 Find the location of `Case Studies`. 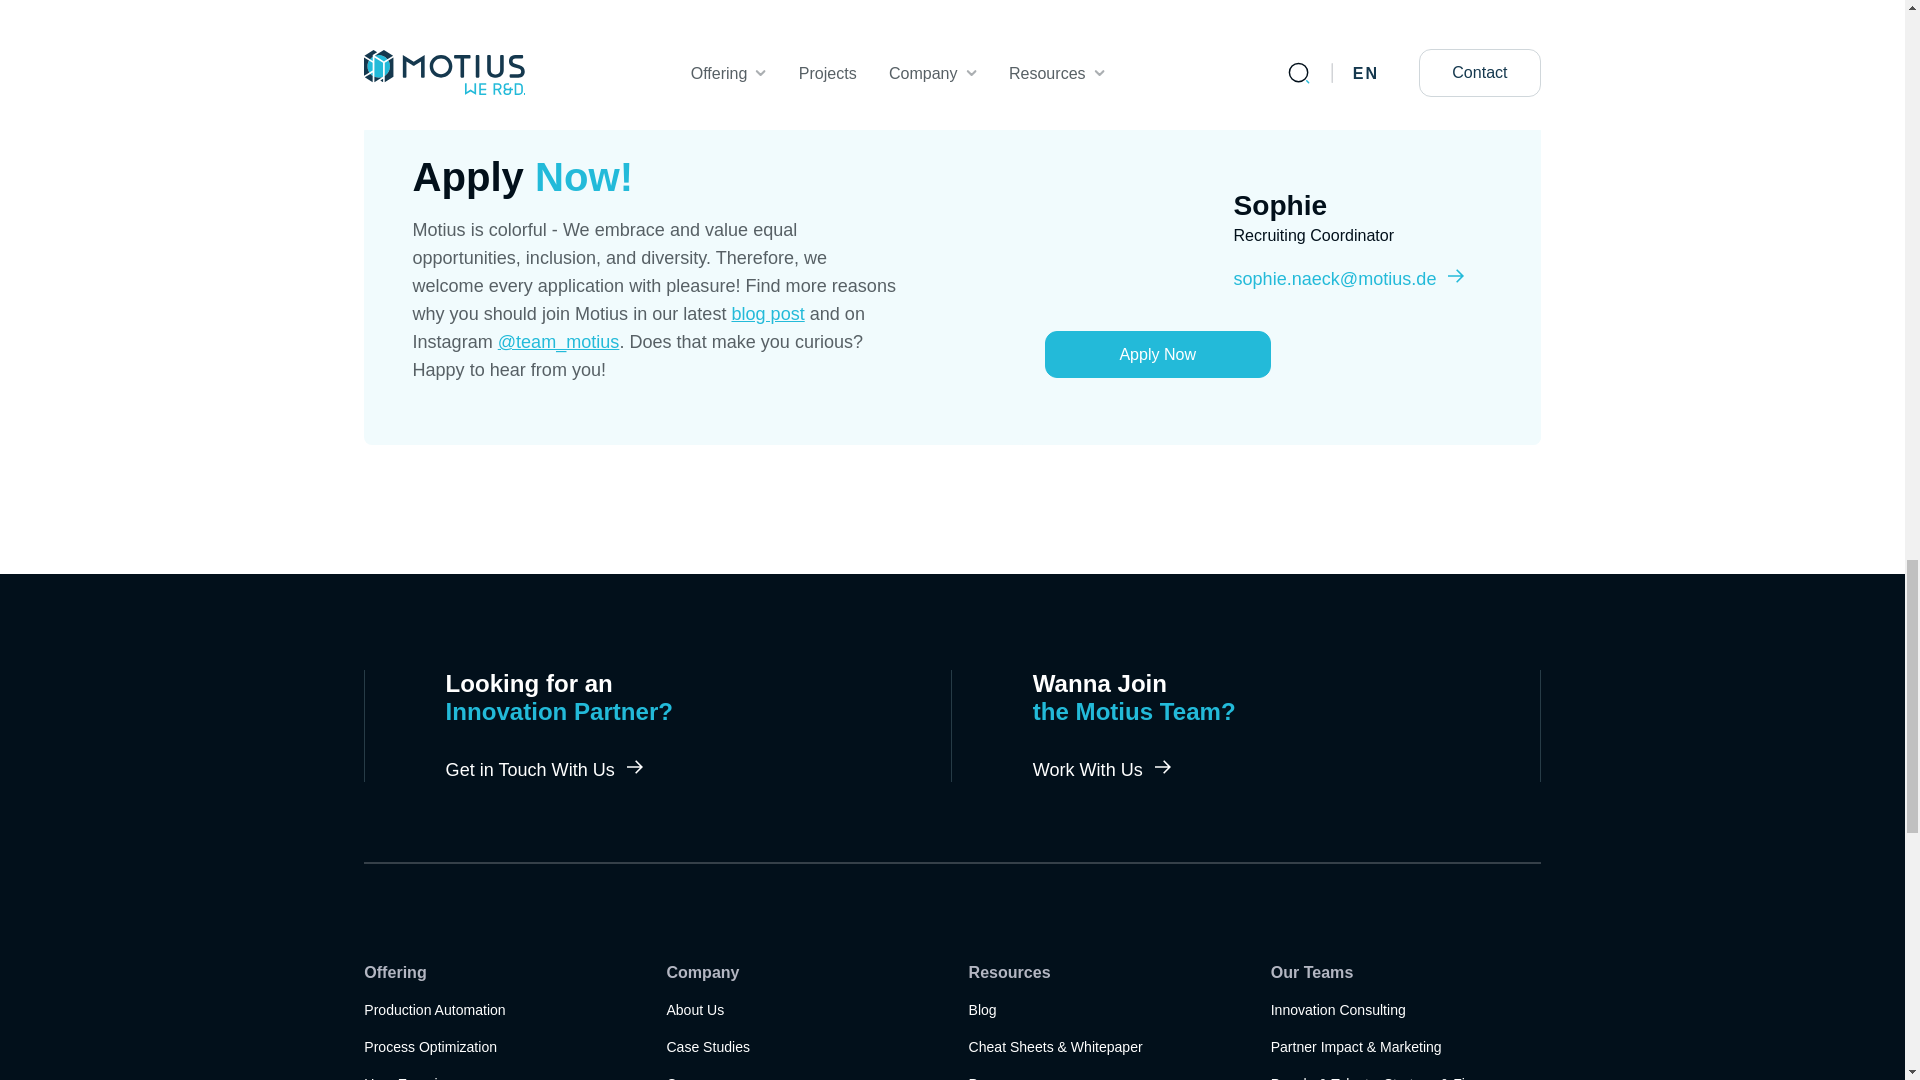

Case Studies is located at coordinates (1102, 770).